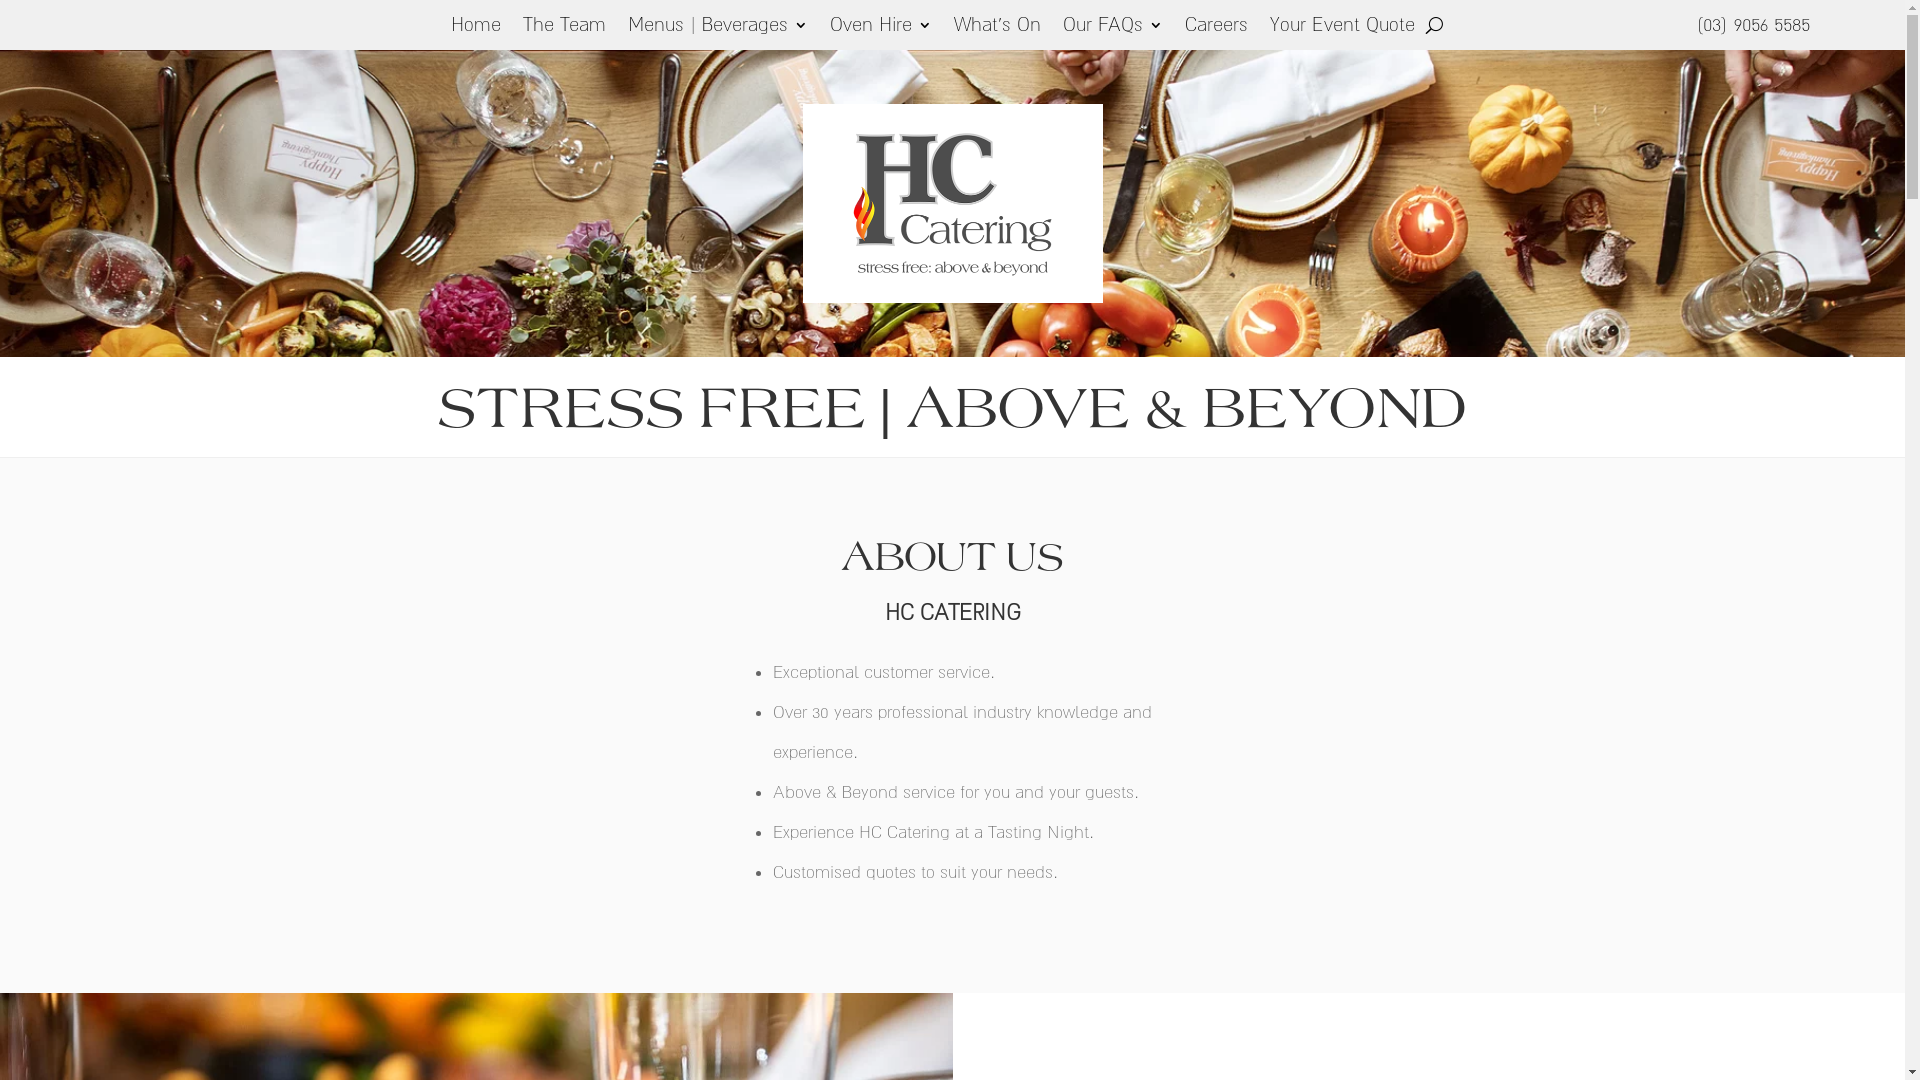 The image size is (1920, 1080). Describe the element at coordinates (476, 29) in the screenshot. I see `Home` at that location.